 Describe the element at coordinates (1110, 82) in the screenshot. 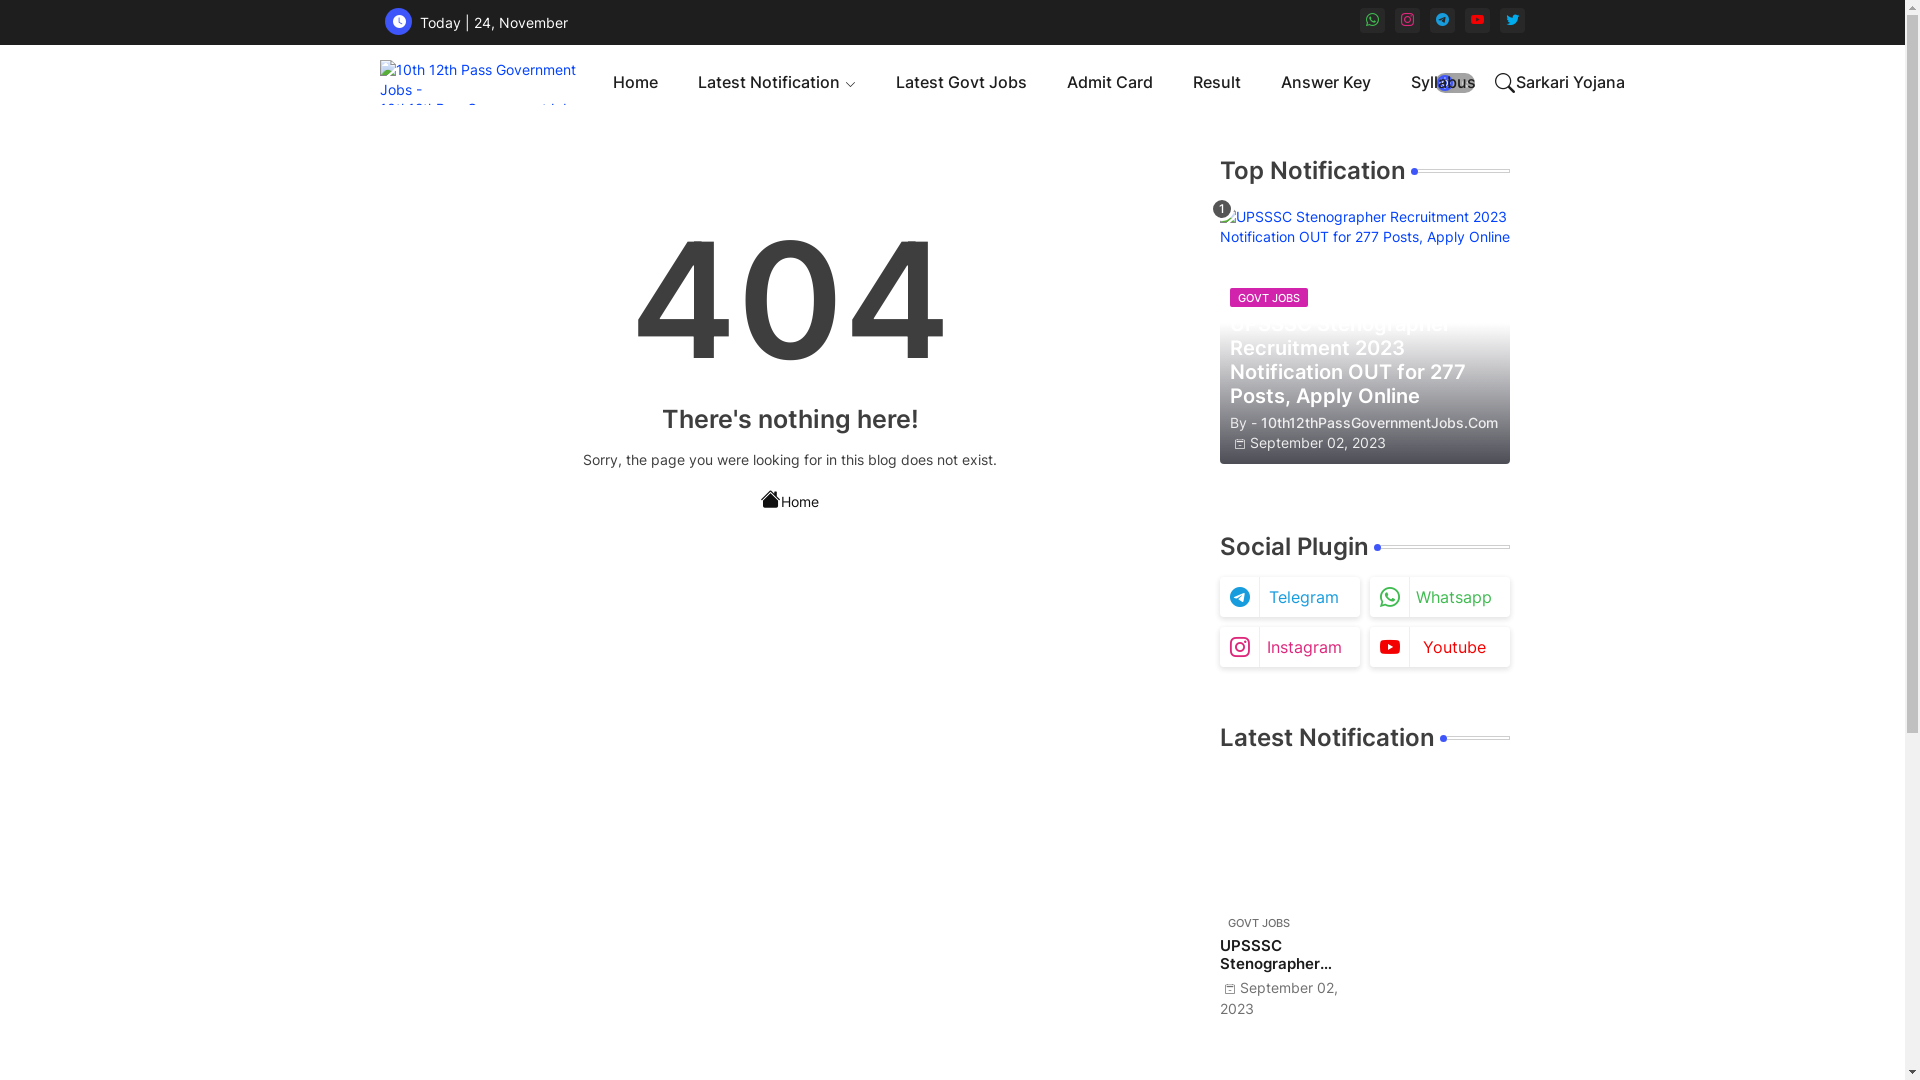

I see `Admit Card` at that location.